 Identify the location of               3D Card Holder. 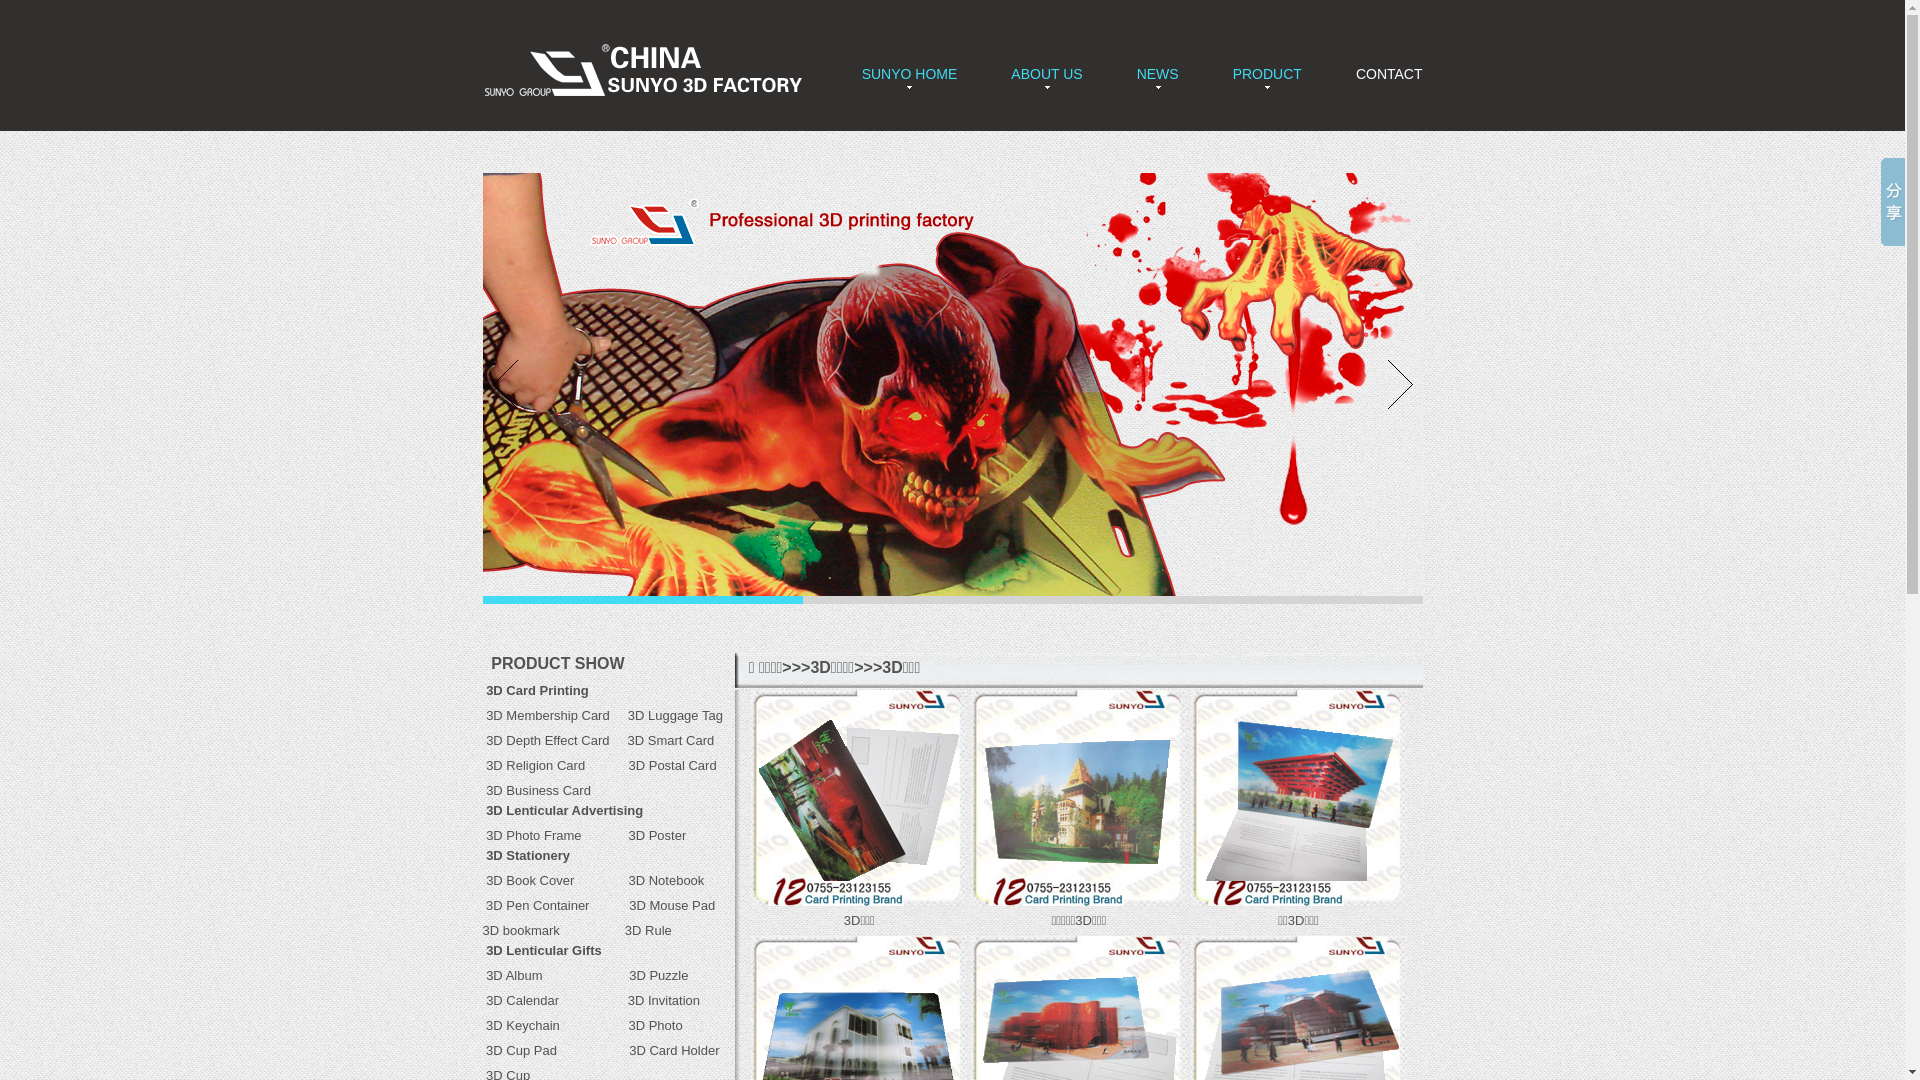
(650, 1050).